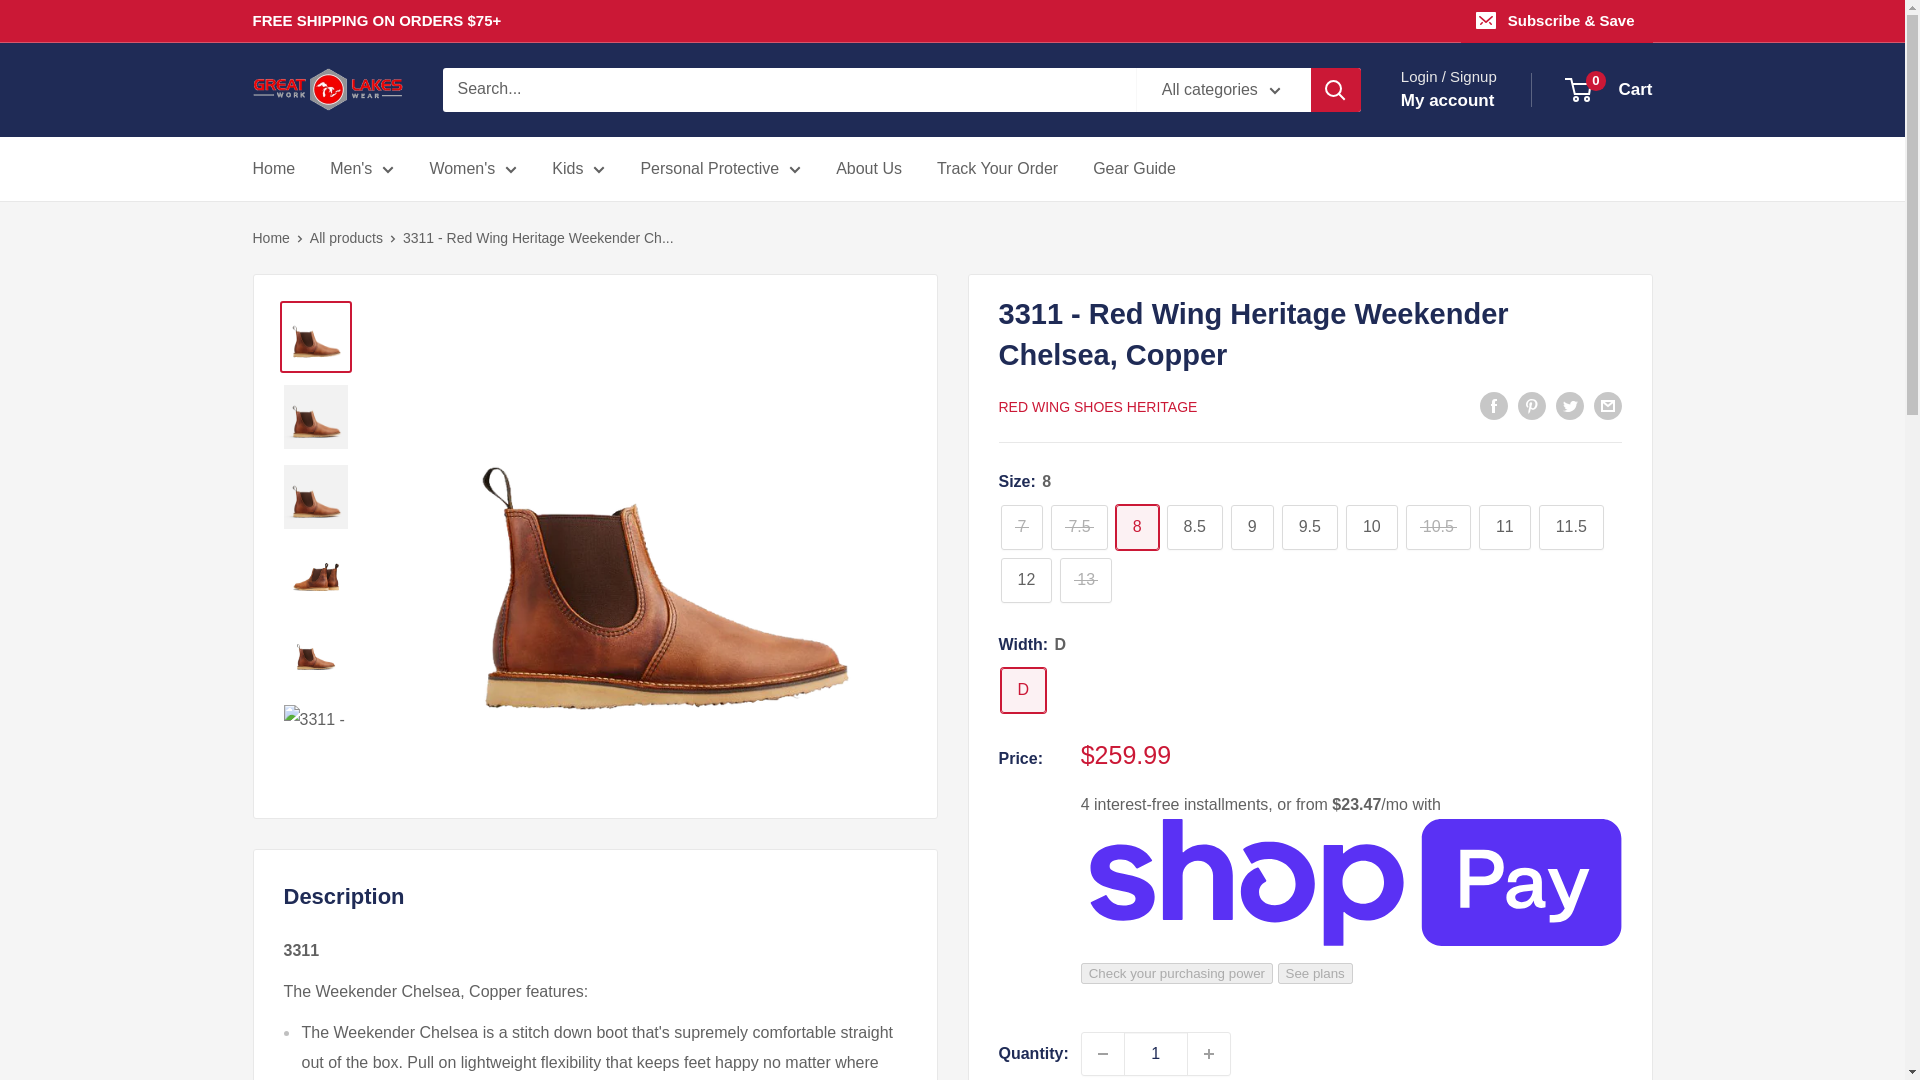  Describe the element at coordinates (1310, 527) in the screenshot. I see `9.5` at that location.